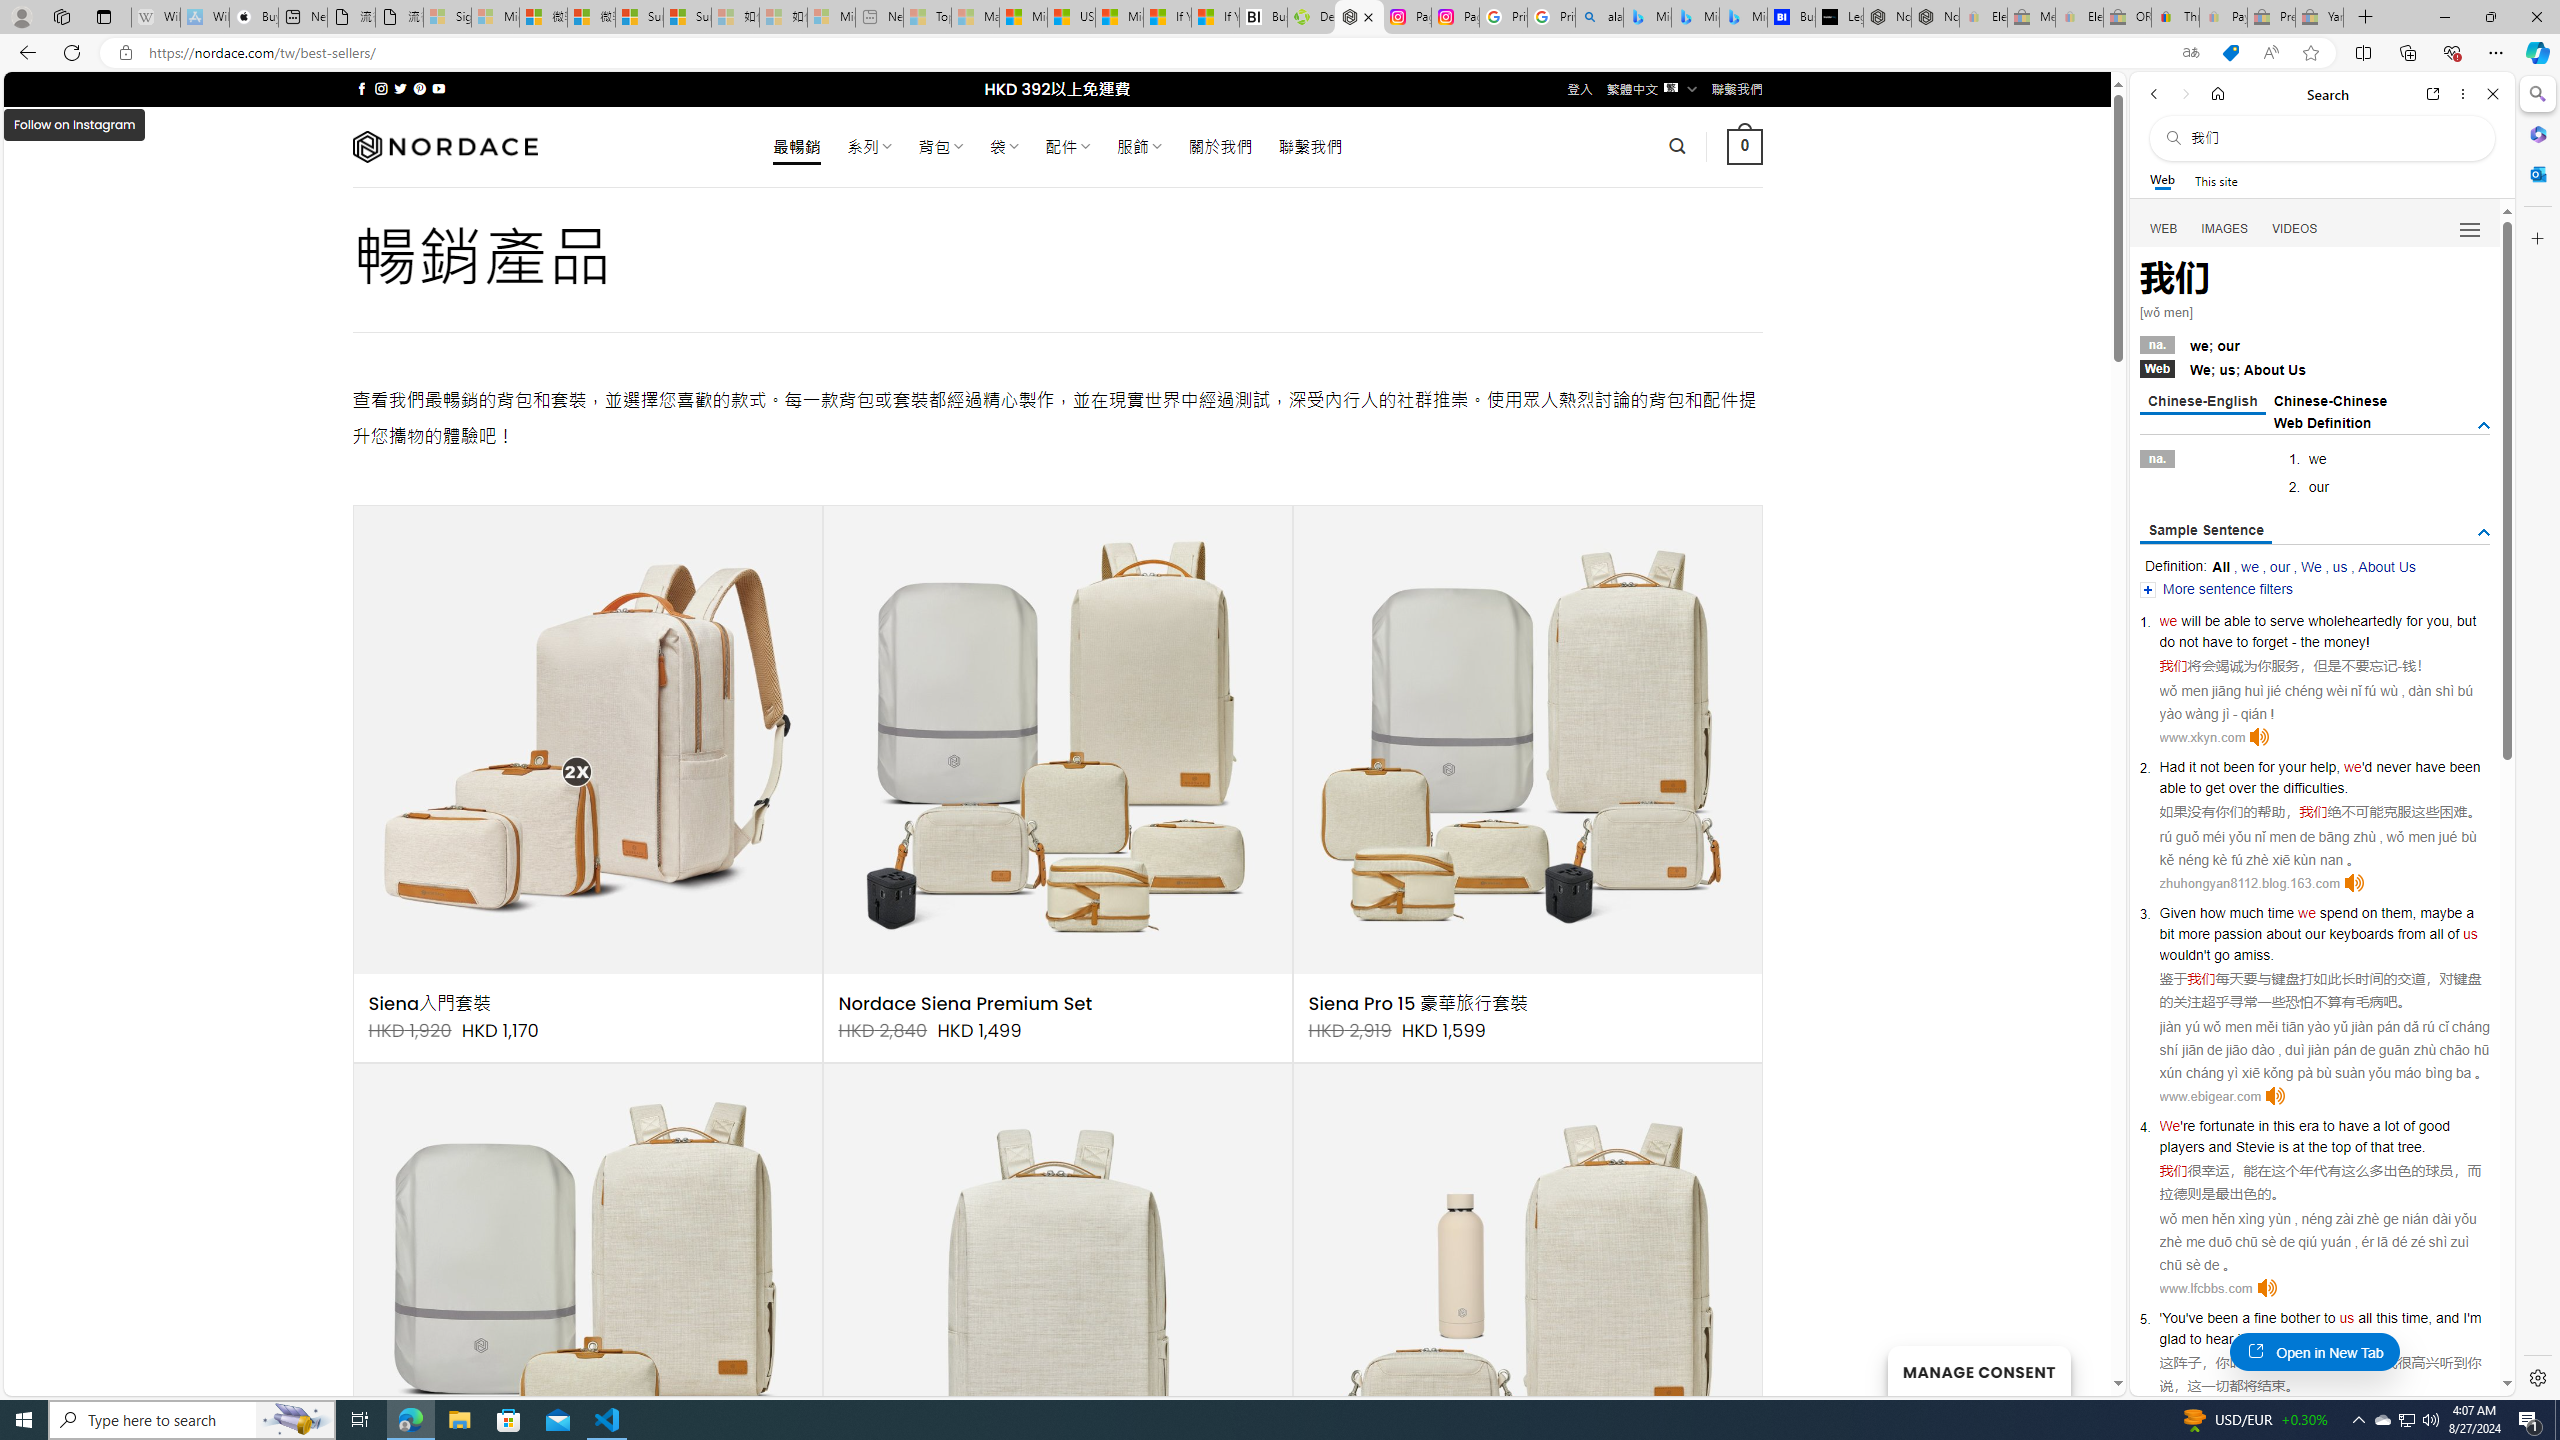 The height and width of the screenshot is (1440, 2560). I want to click on www.xkyn.com, so click(2202, 737).